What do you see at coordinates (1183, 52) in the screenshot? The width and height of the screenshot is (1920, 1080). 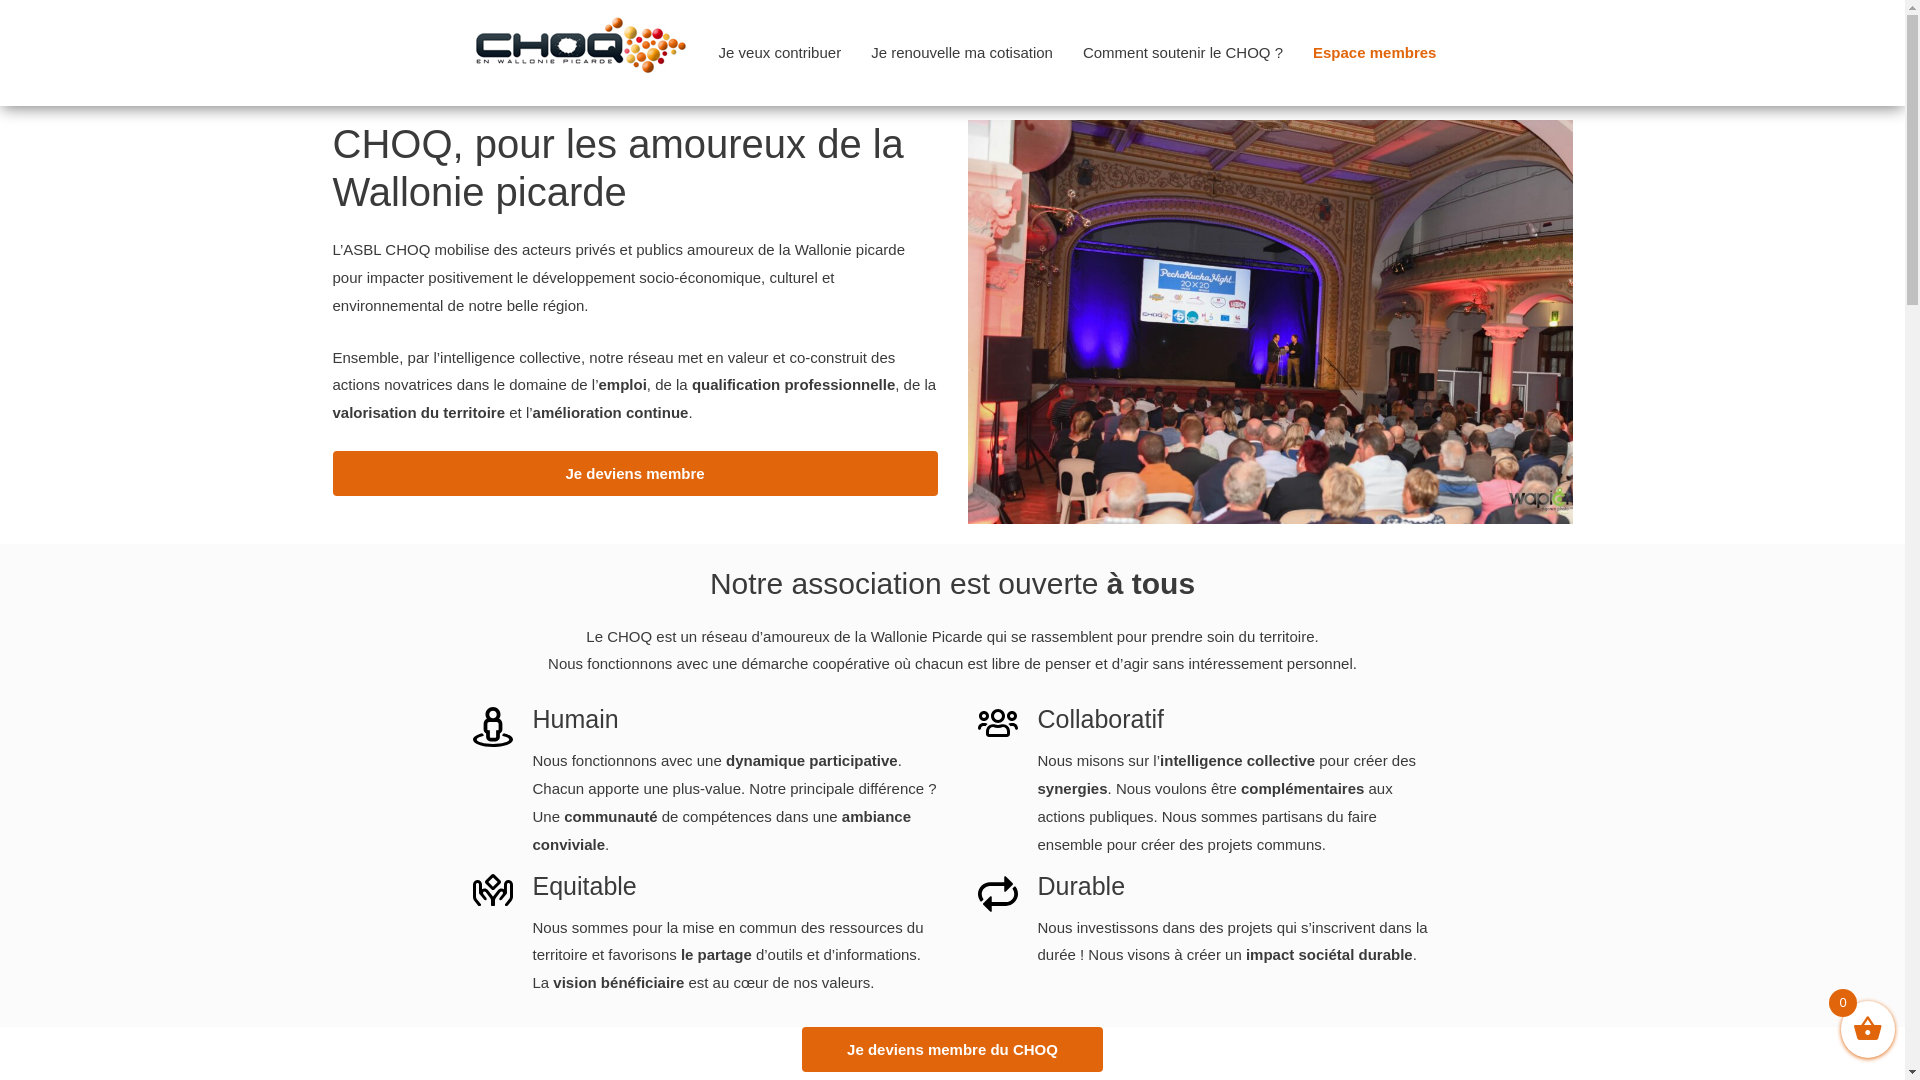 I see `Comment soutenir le CHOQ ?` at bounding box center [1183, 52].